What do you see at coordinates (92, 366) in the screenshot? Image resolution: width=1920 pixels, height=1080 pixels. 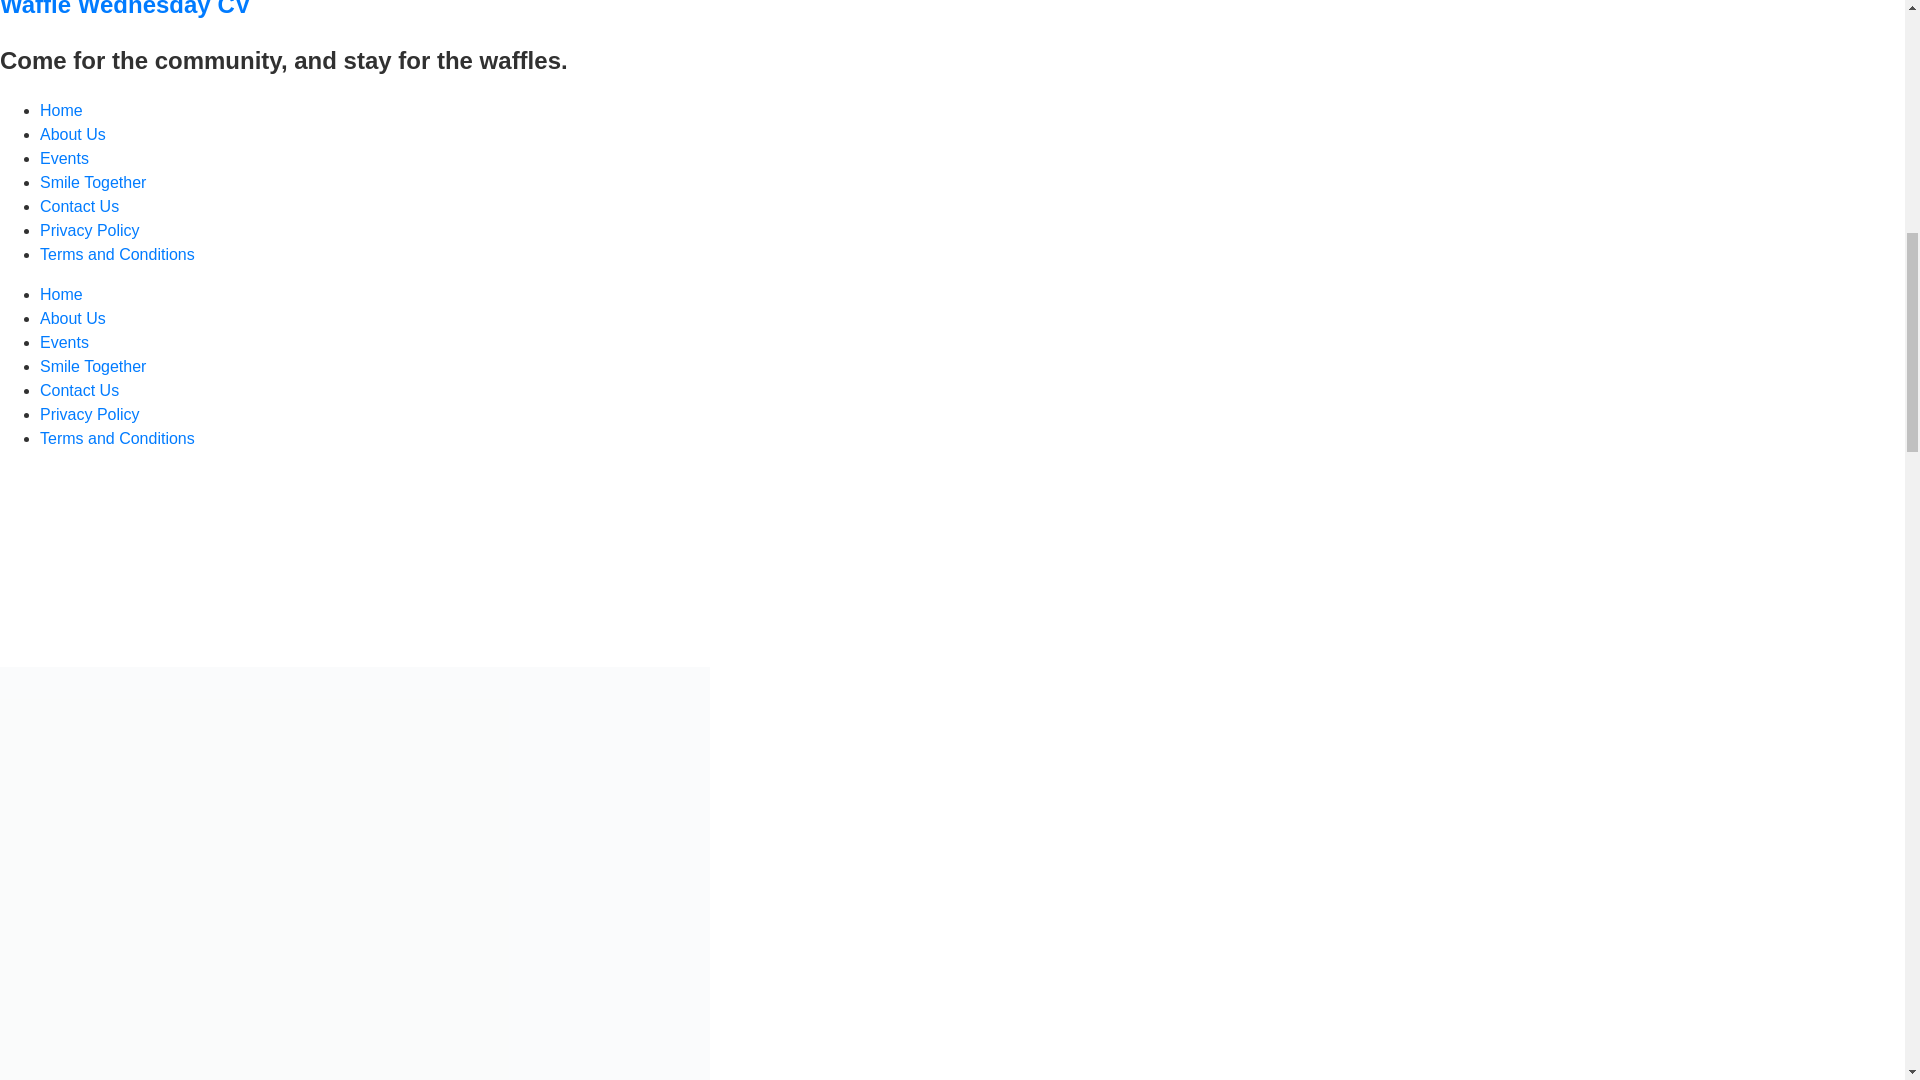 I see `Smile Together` at bounding box center [92, 366].